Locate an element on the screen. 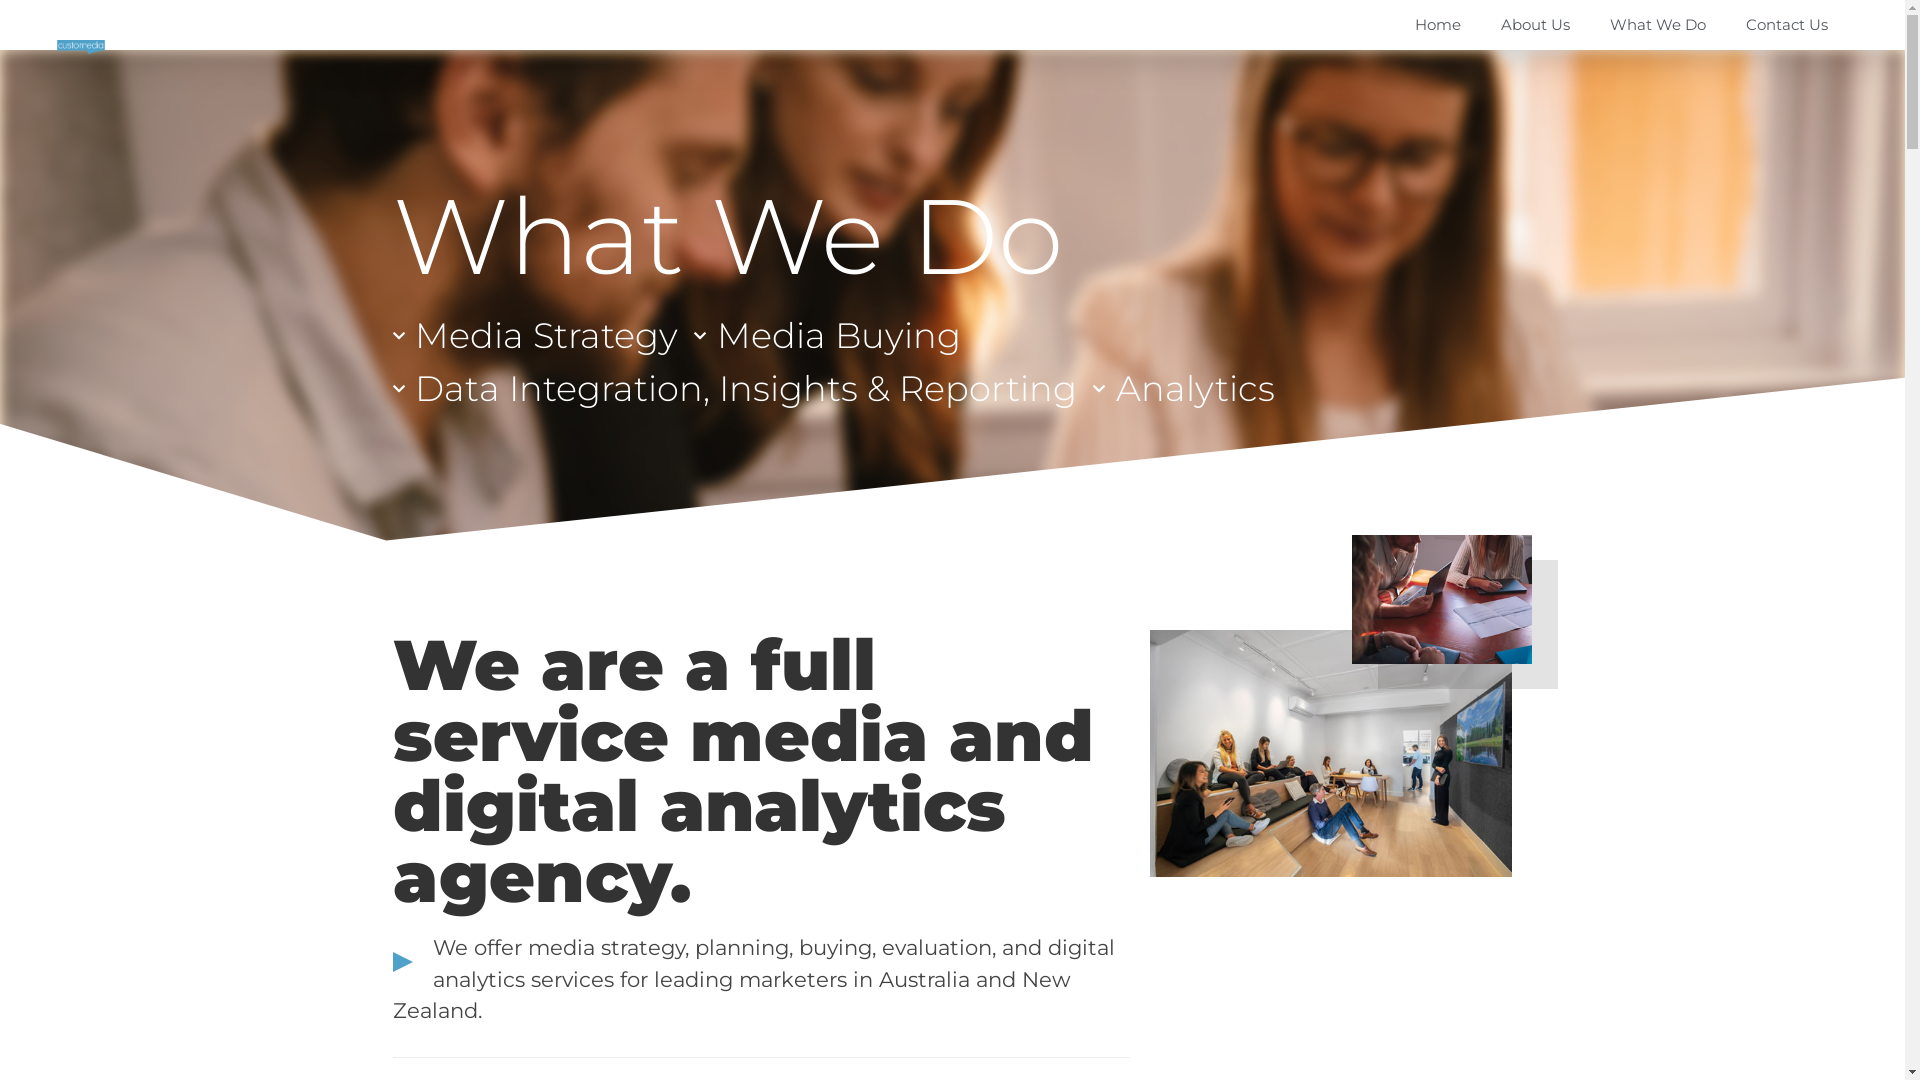  Contact Us is located at coordinates (1787, 25).